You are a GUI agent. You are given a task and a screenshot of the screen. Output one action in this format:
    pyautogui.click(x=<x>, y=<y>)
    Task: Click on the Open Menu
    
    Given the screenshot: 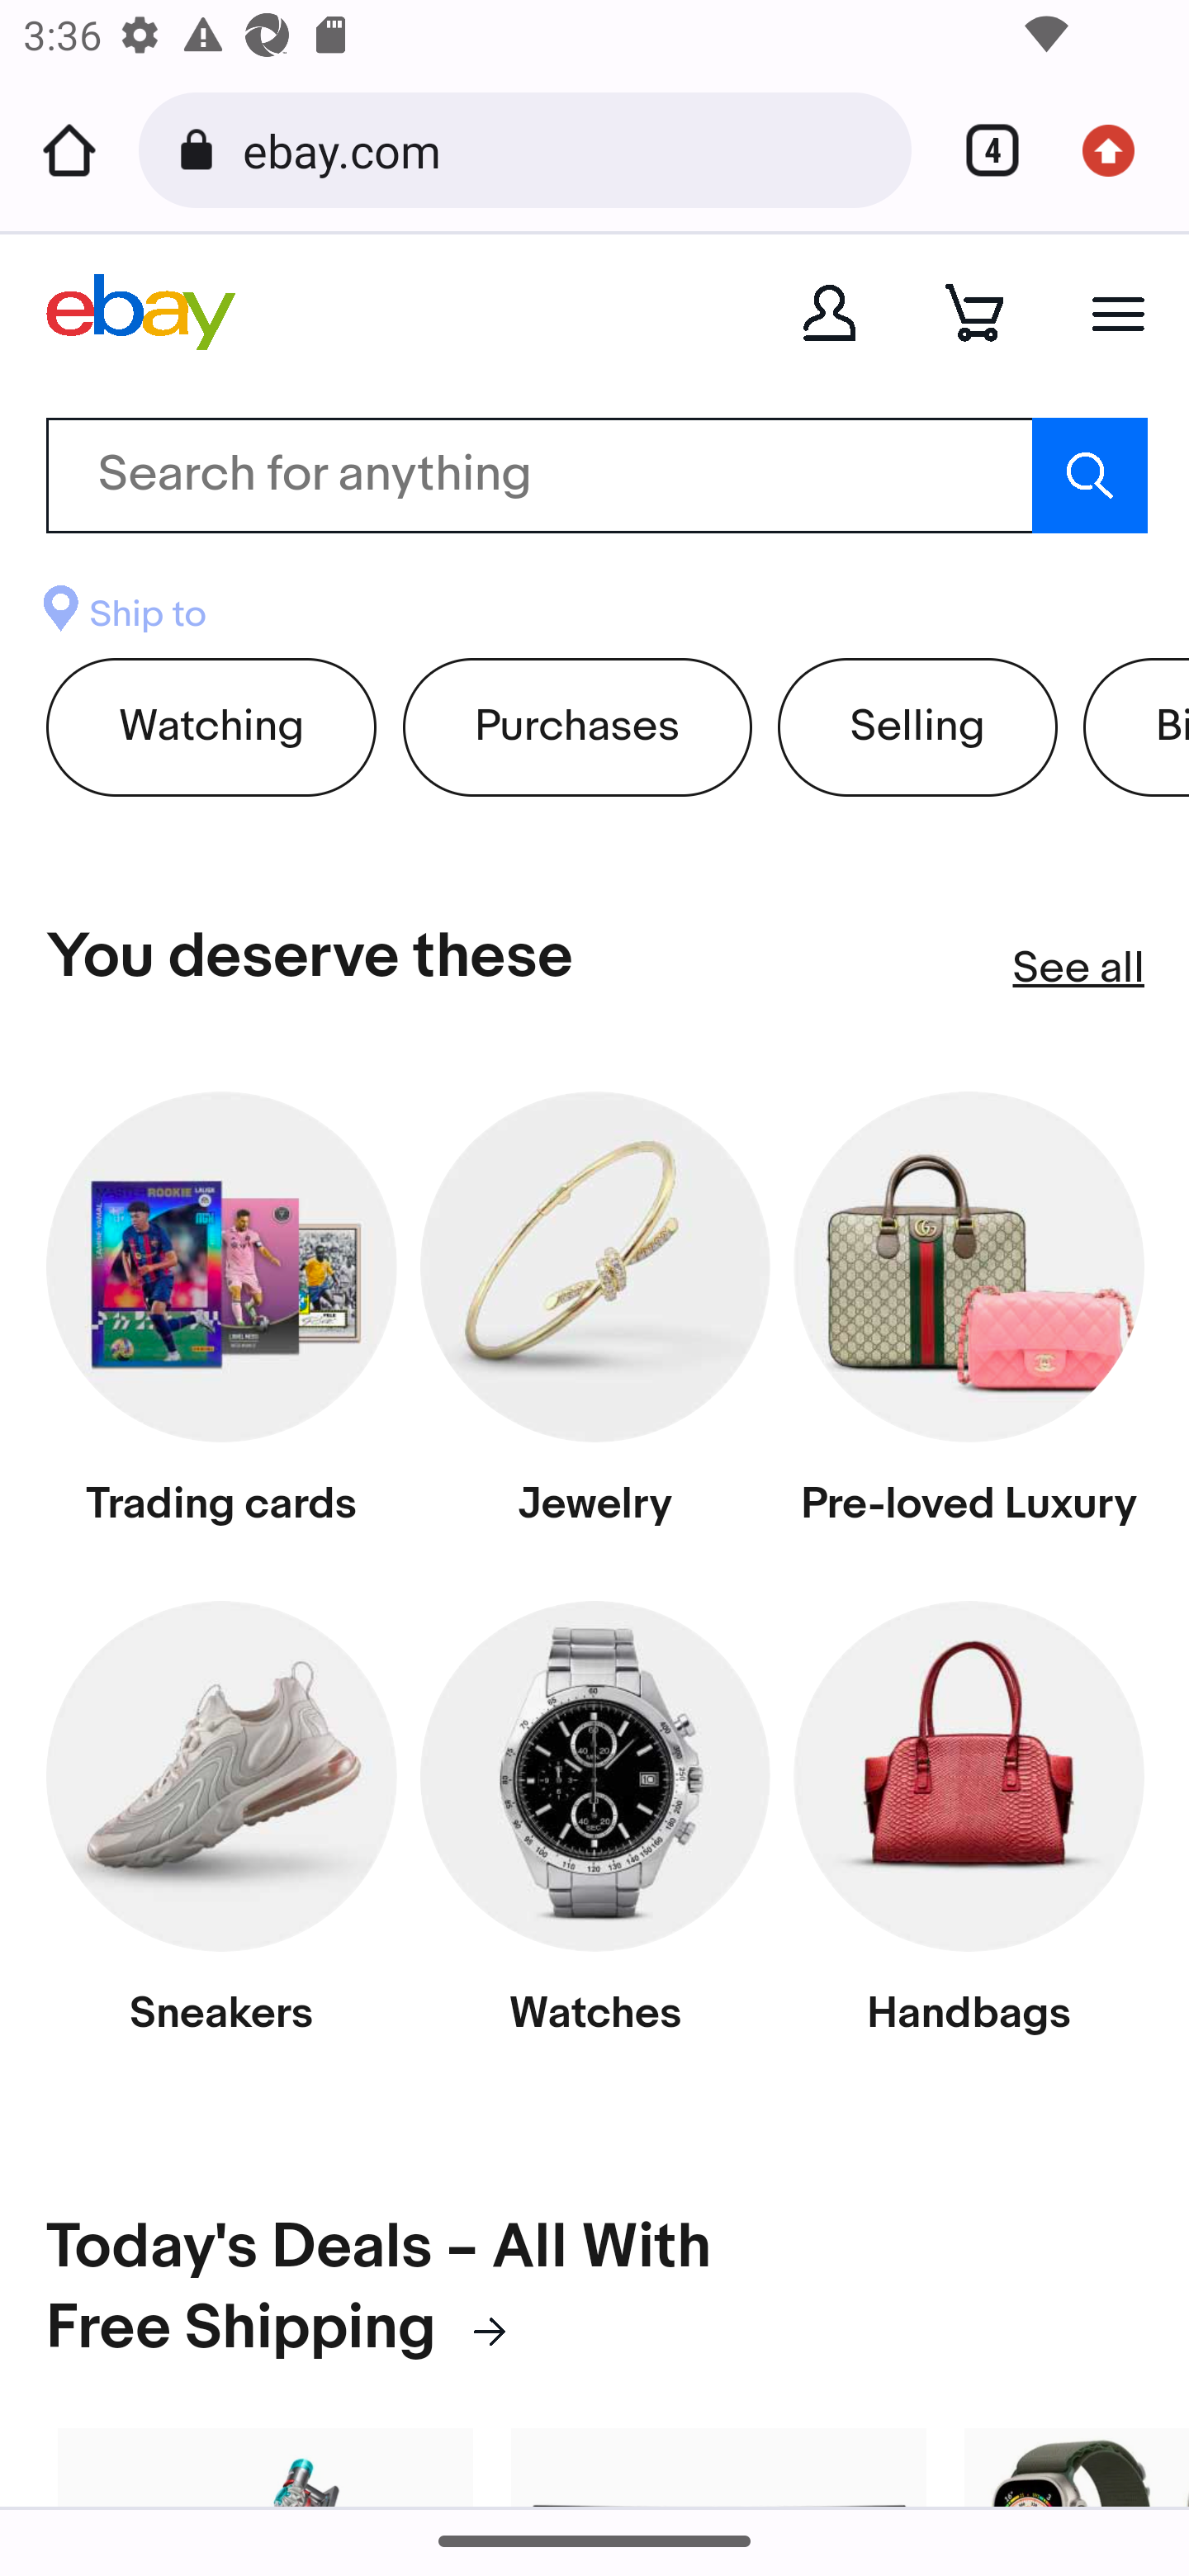 What is the action you would take?
    pyautogui.click(x=1118, y=314)
    